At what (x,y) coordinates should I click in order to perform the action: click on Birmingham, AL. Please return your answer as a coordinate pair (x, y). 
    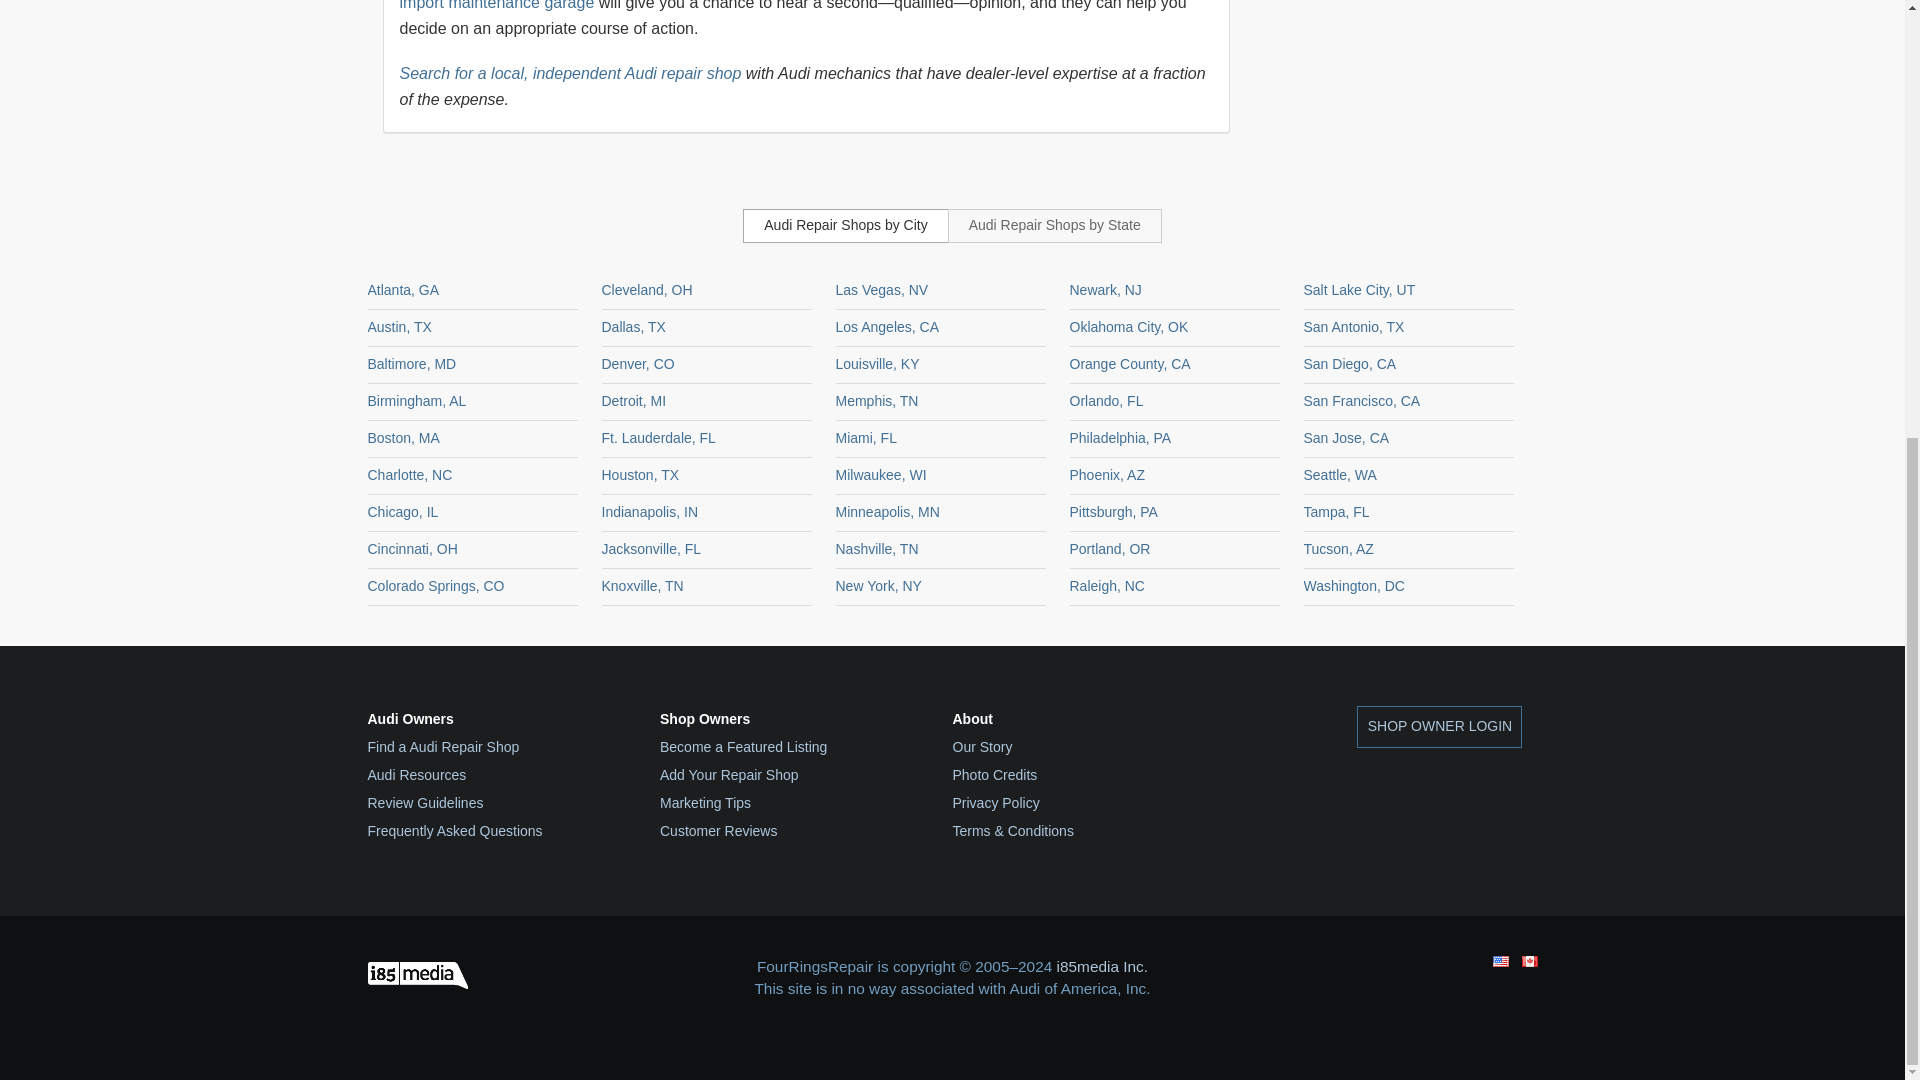
    Looking at the image, I should click on (417, 401).